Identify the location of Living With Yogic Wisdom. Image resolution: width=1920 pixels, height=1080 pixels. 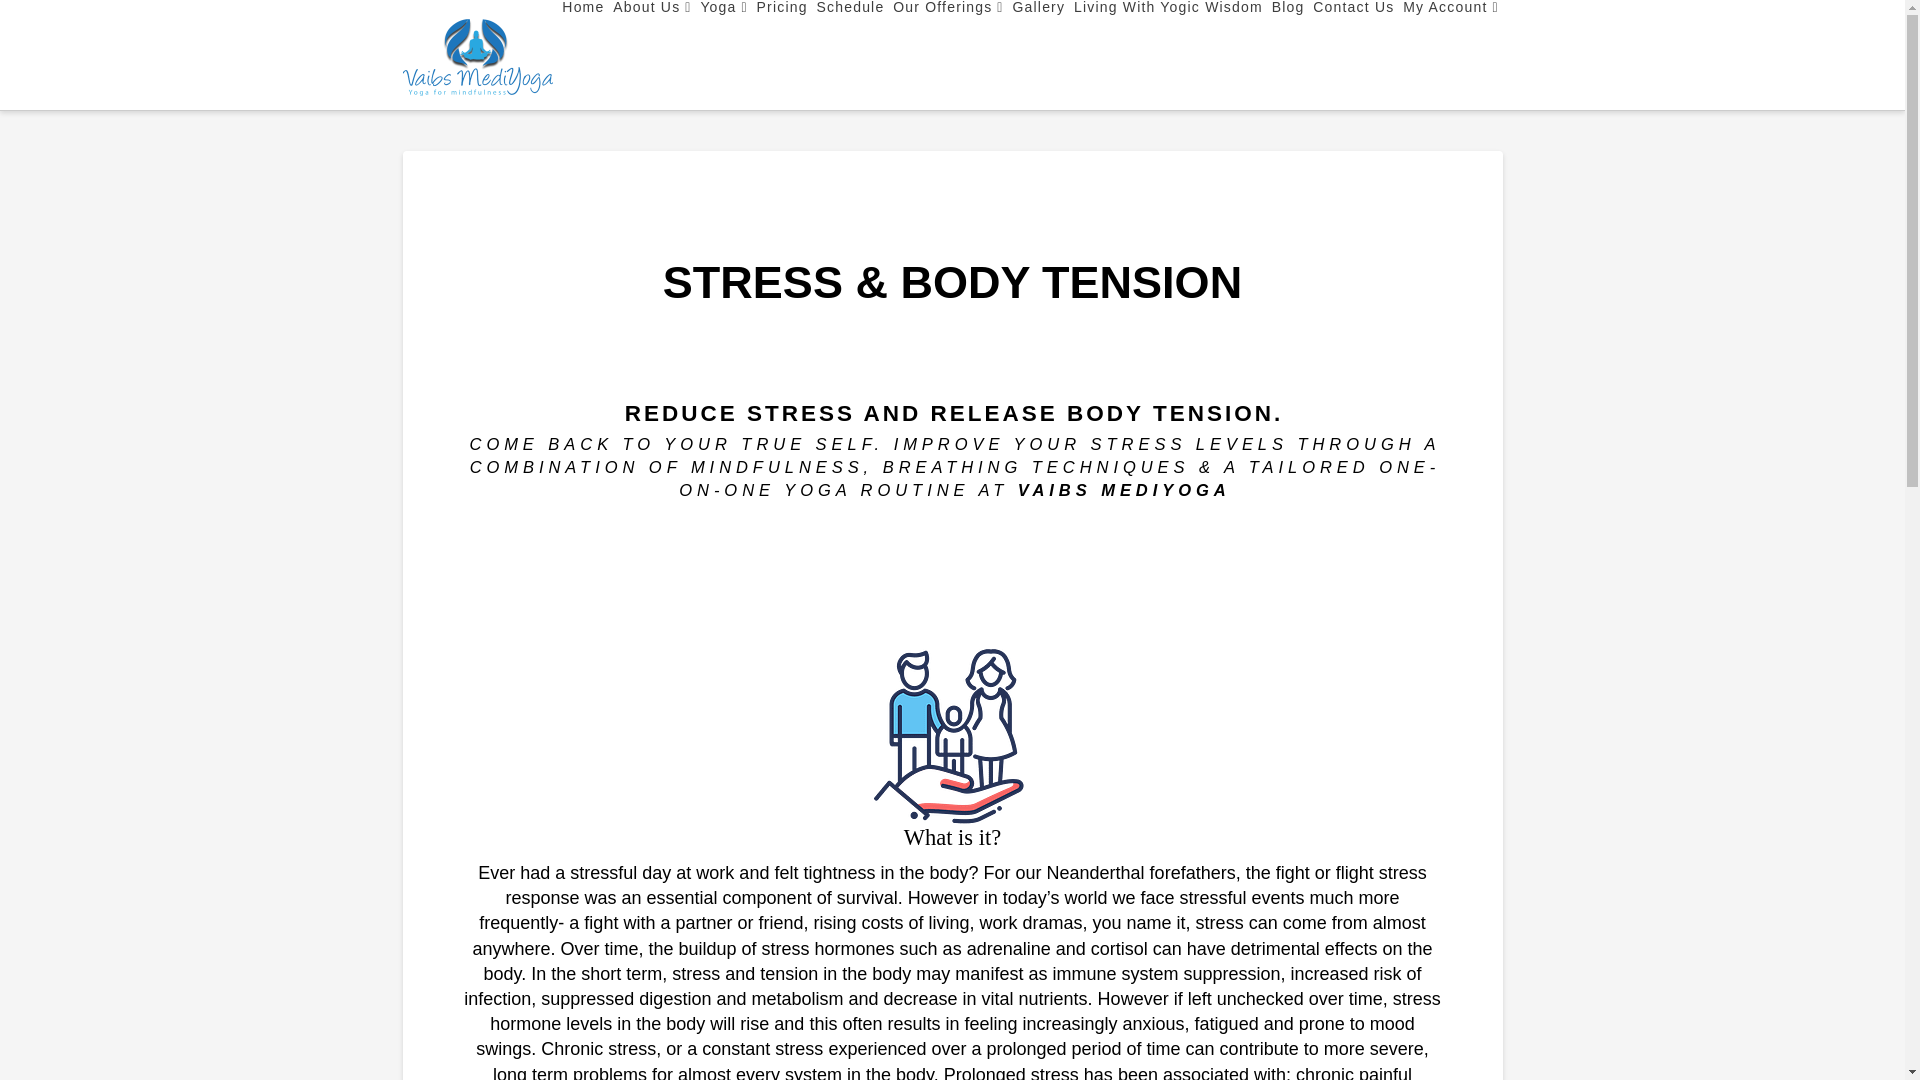
(1168, 55).